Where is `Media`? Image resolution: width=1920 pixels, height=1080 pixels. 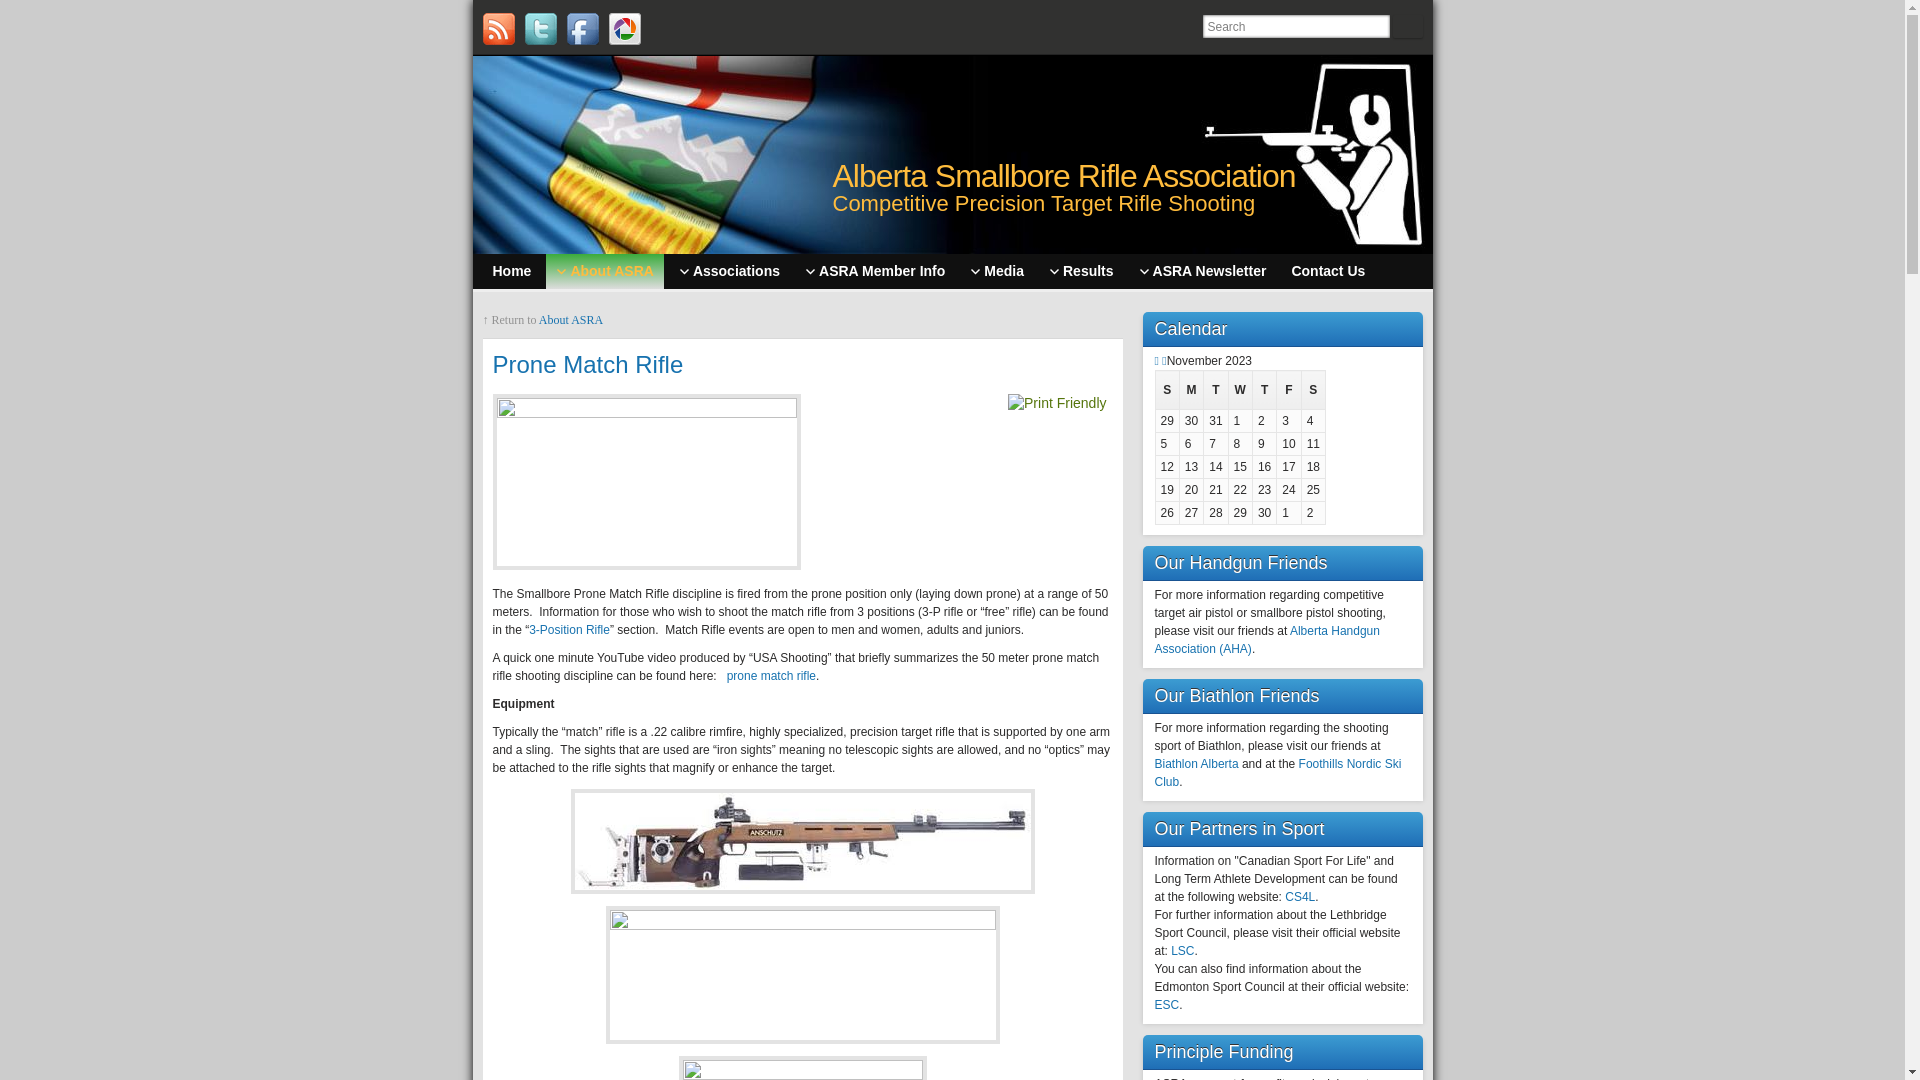 Media is located at coordinates (997, 272).